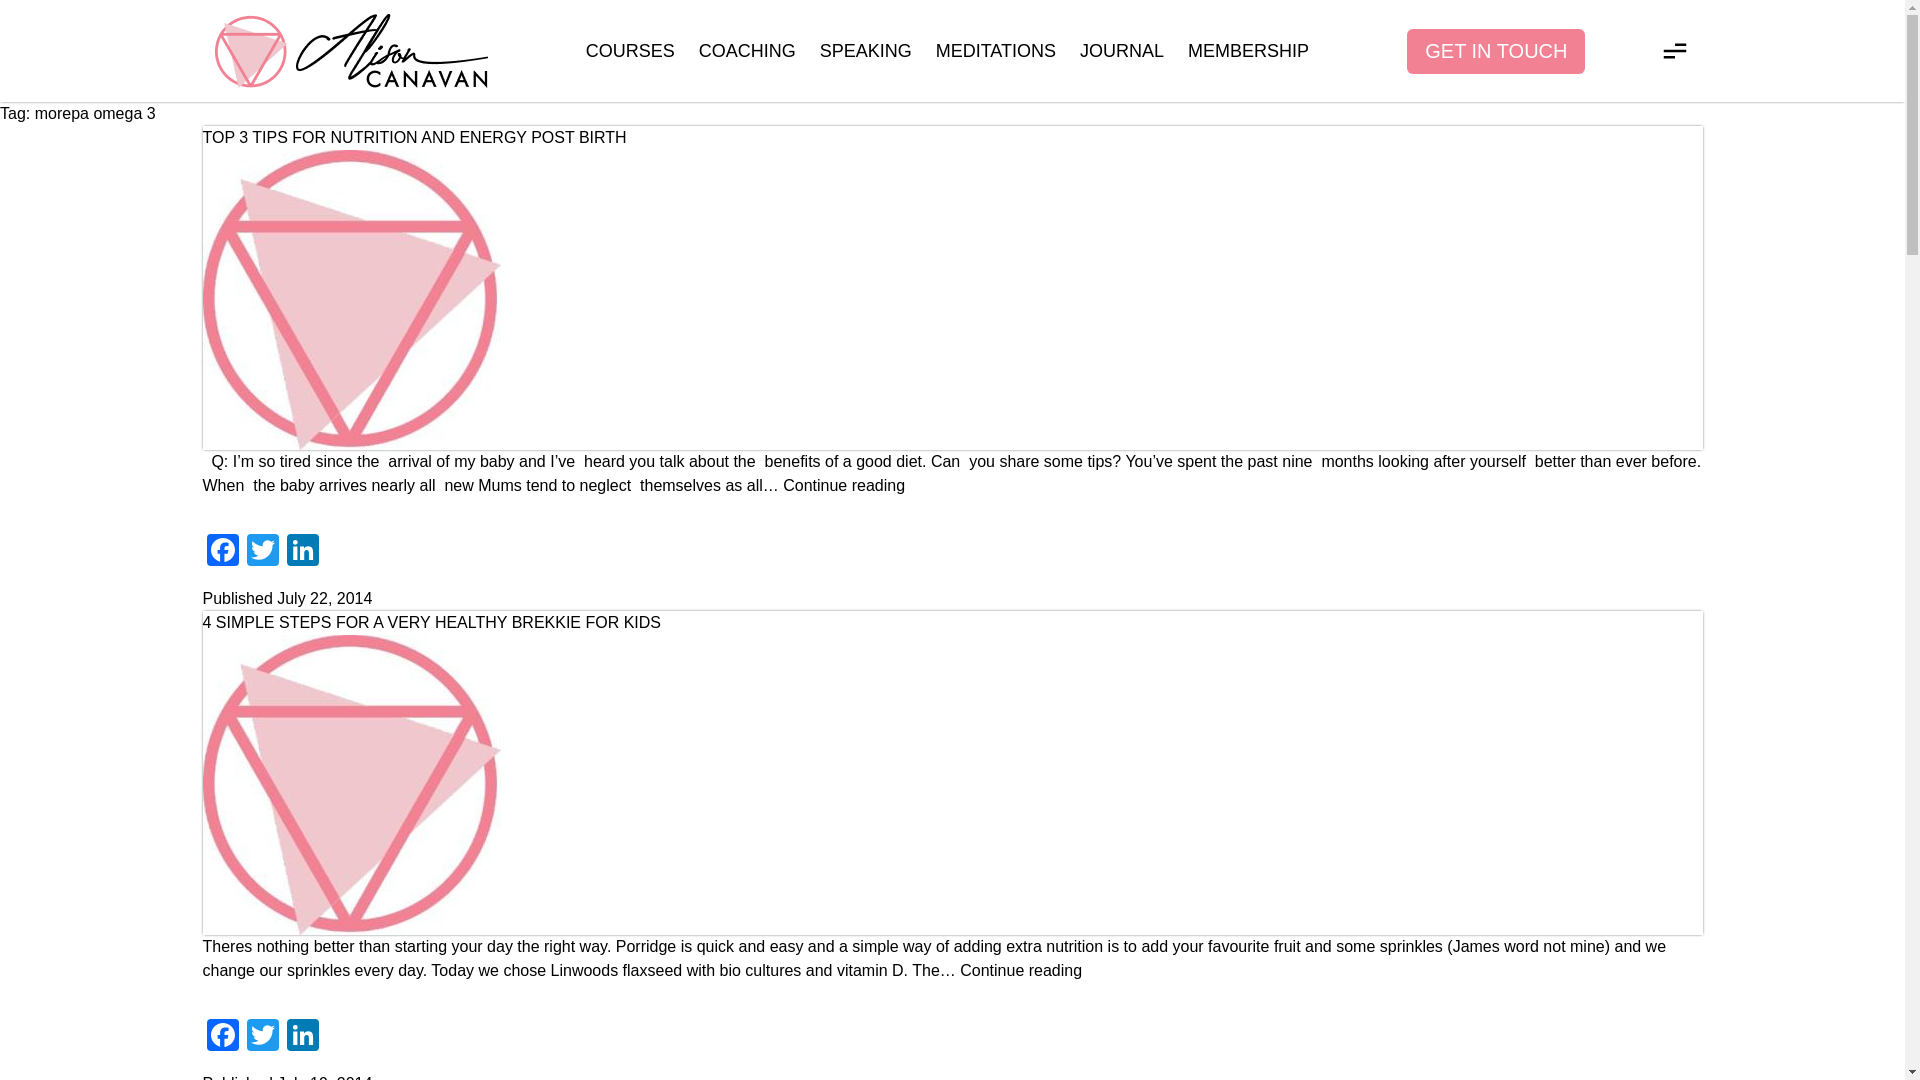  Describe the element at coordinates (747, 50) in the screenshot. I see `COACHING` at that location.